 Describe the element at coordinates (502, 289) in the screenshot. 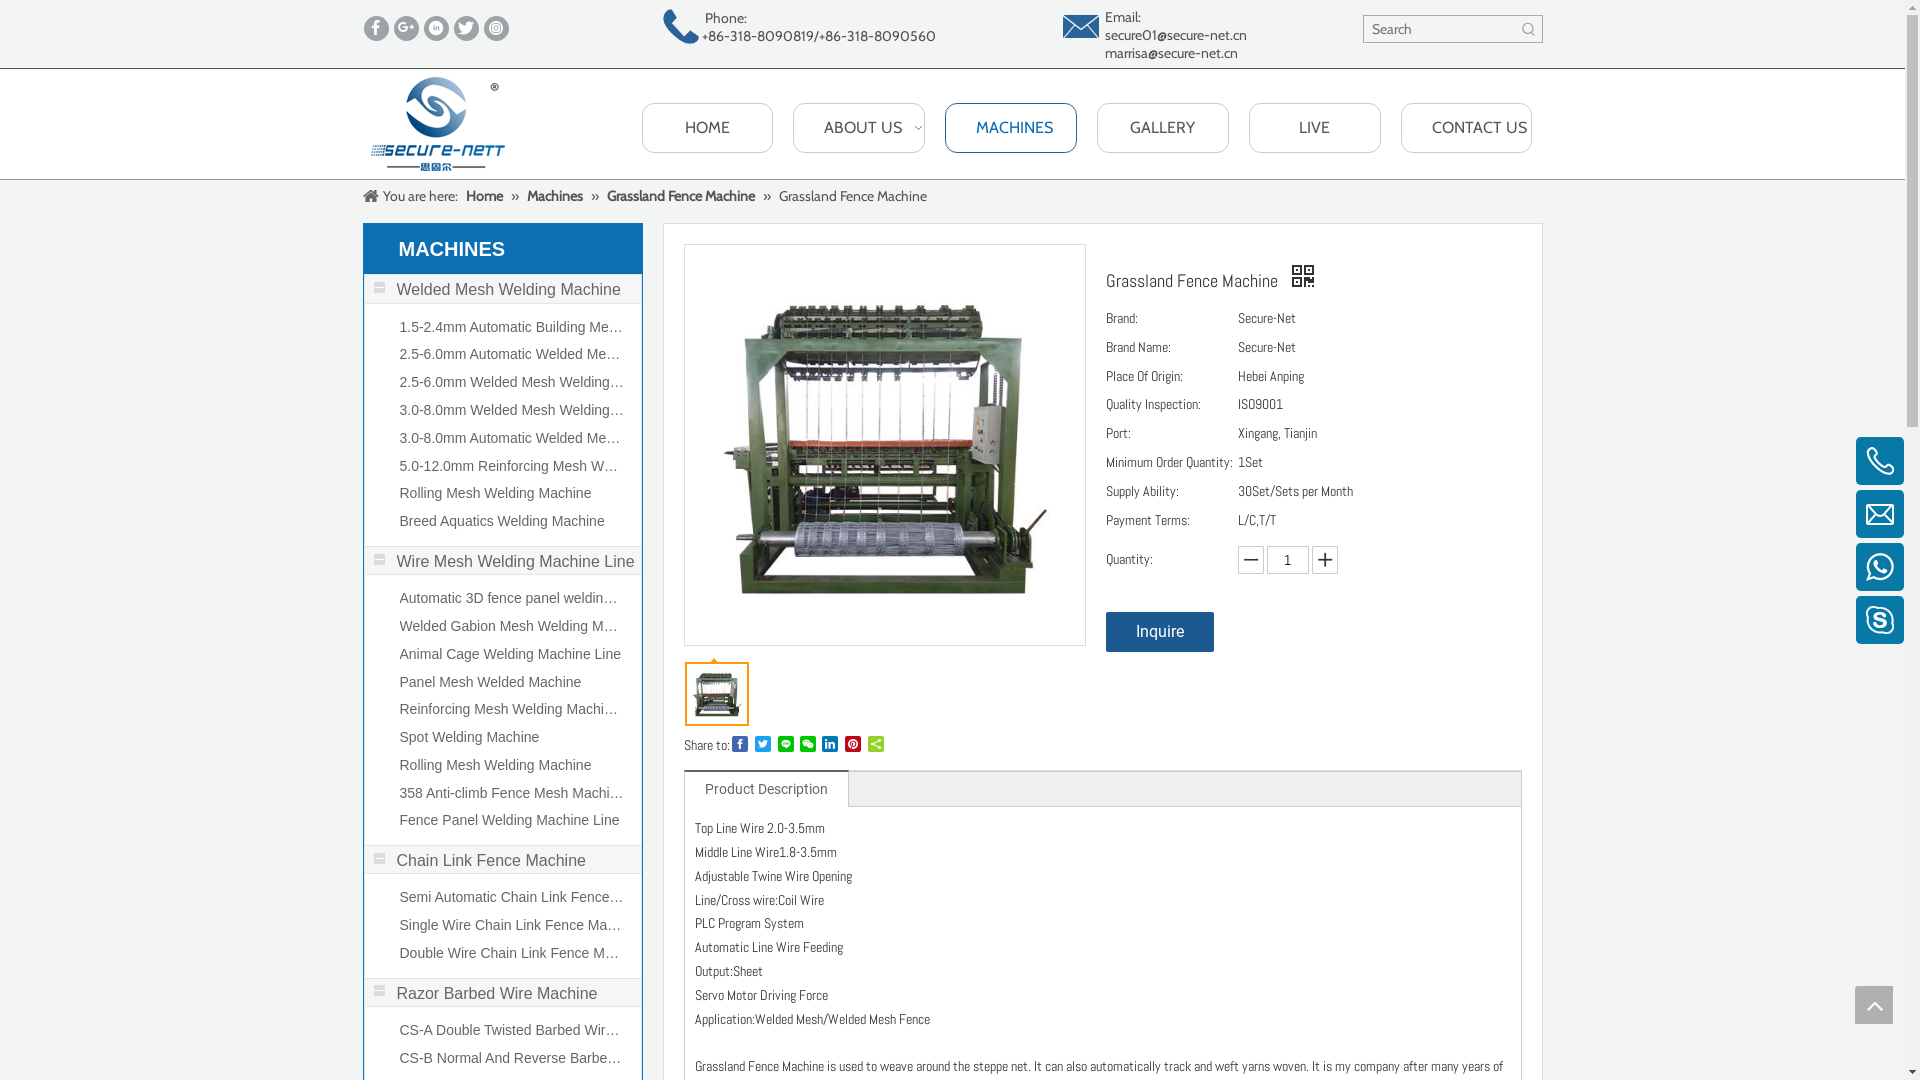

I see `Welded Mesh Welding Machine` at that location.